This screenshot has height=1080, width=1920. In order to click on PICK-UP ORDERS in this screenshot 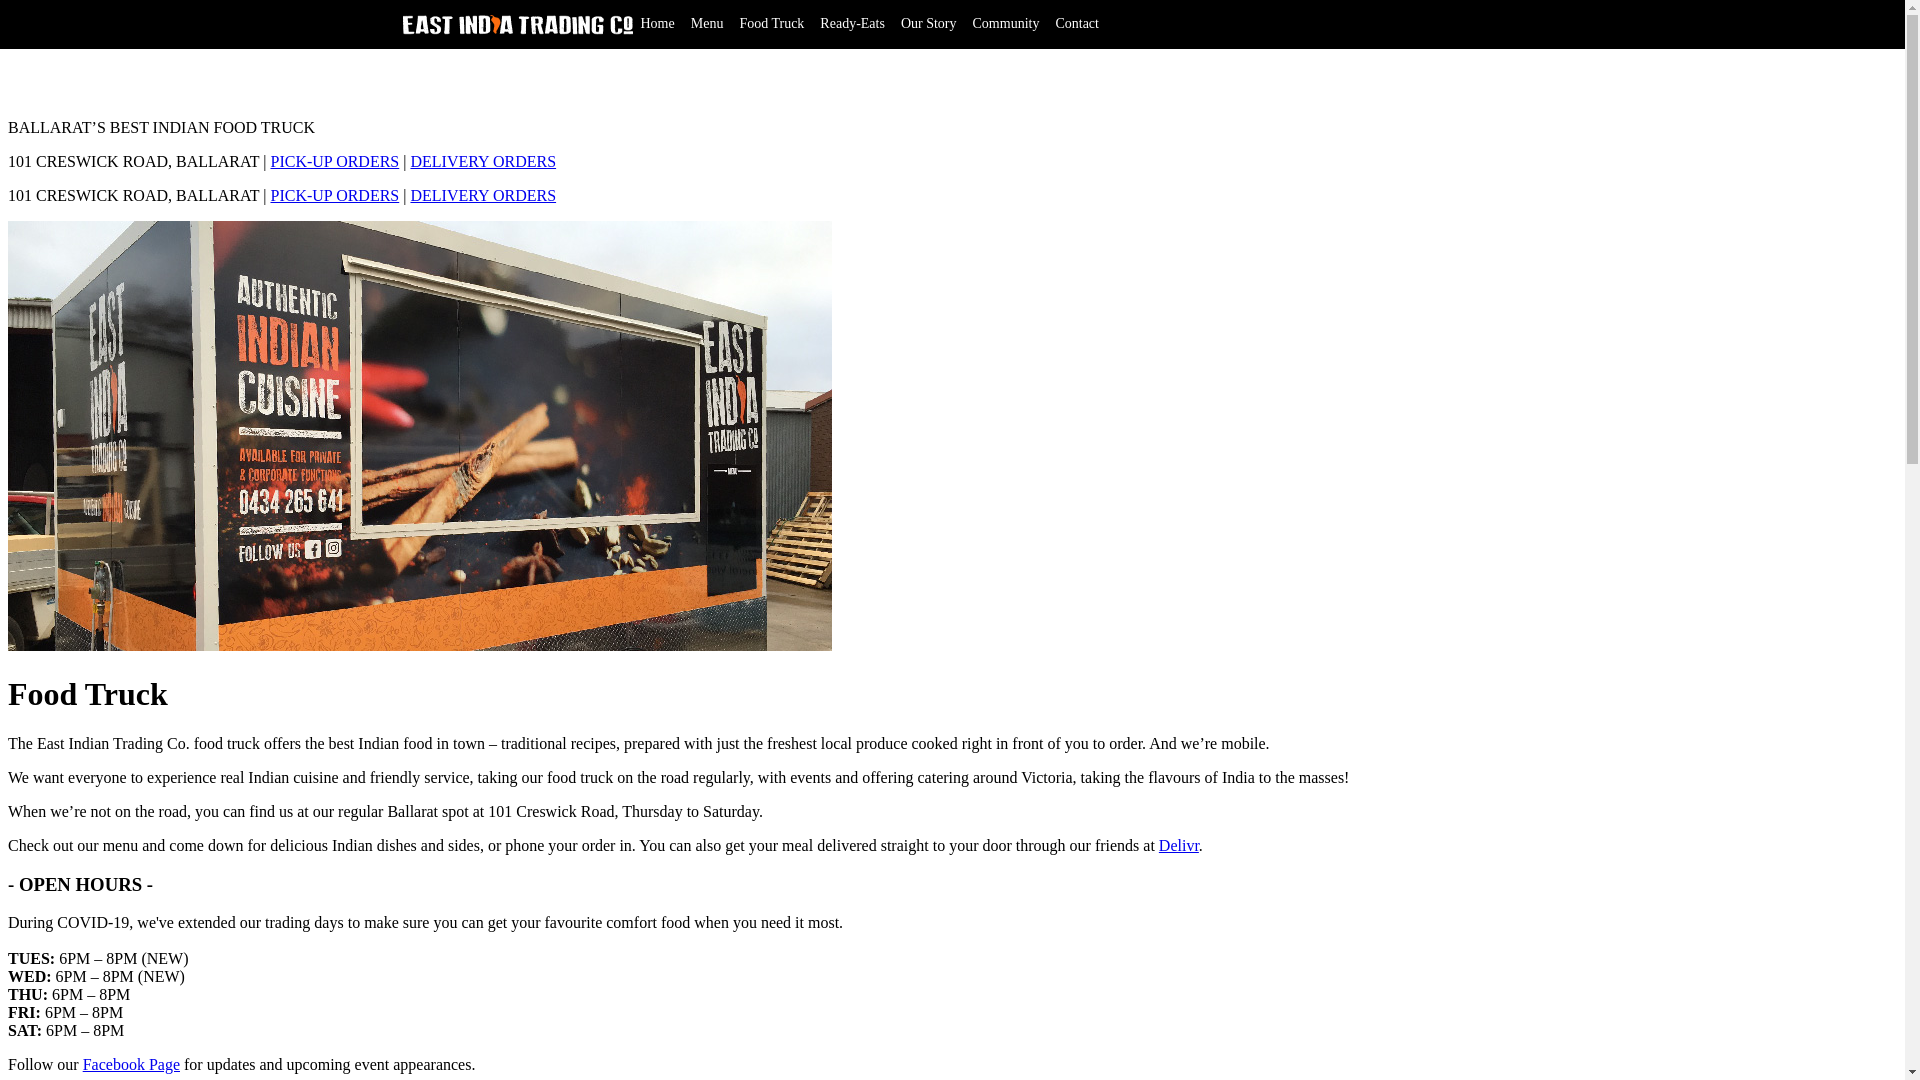, I will do `click(334, 162)`.